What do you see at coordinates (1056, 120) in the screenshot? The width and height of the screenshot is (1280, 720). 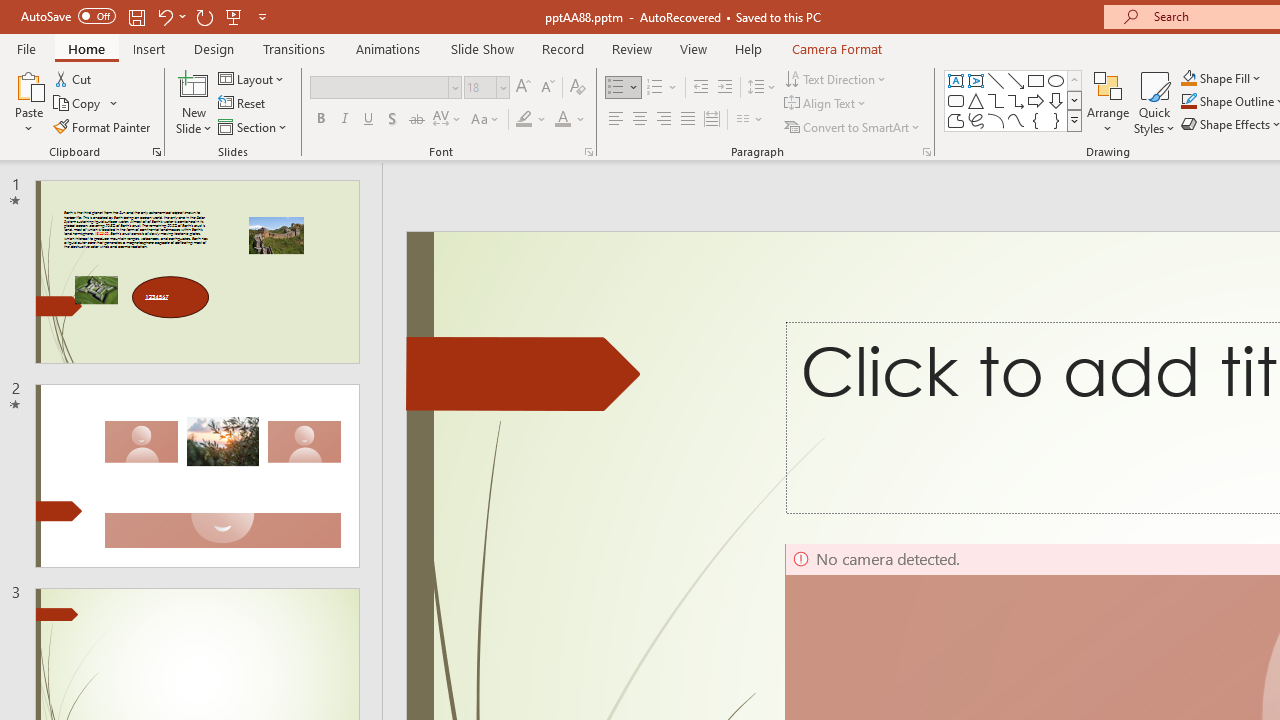 I see `Right Brace` at bounding box center [1056, 120].